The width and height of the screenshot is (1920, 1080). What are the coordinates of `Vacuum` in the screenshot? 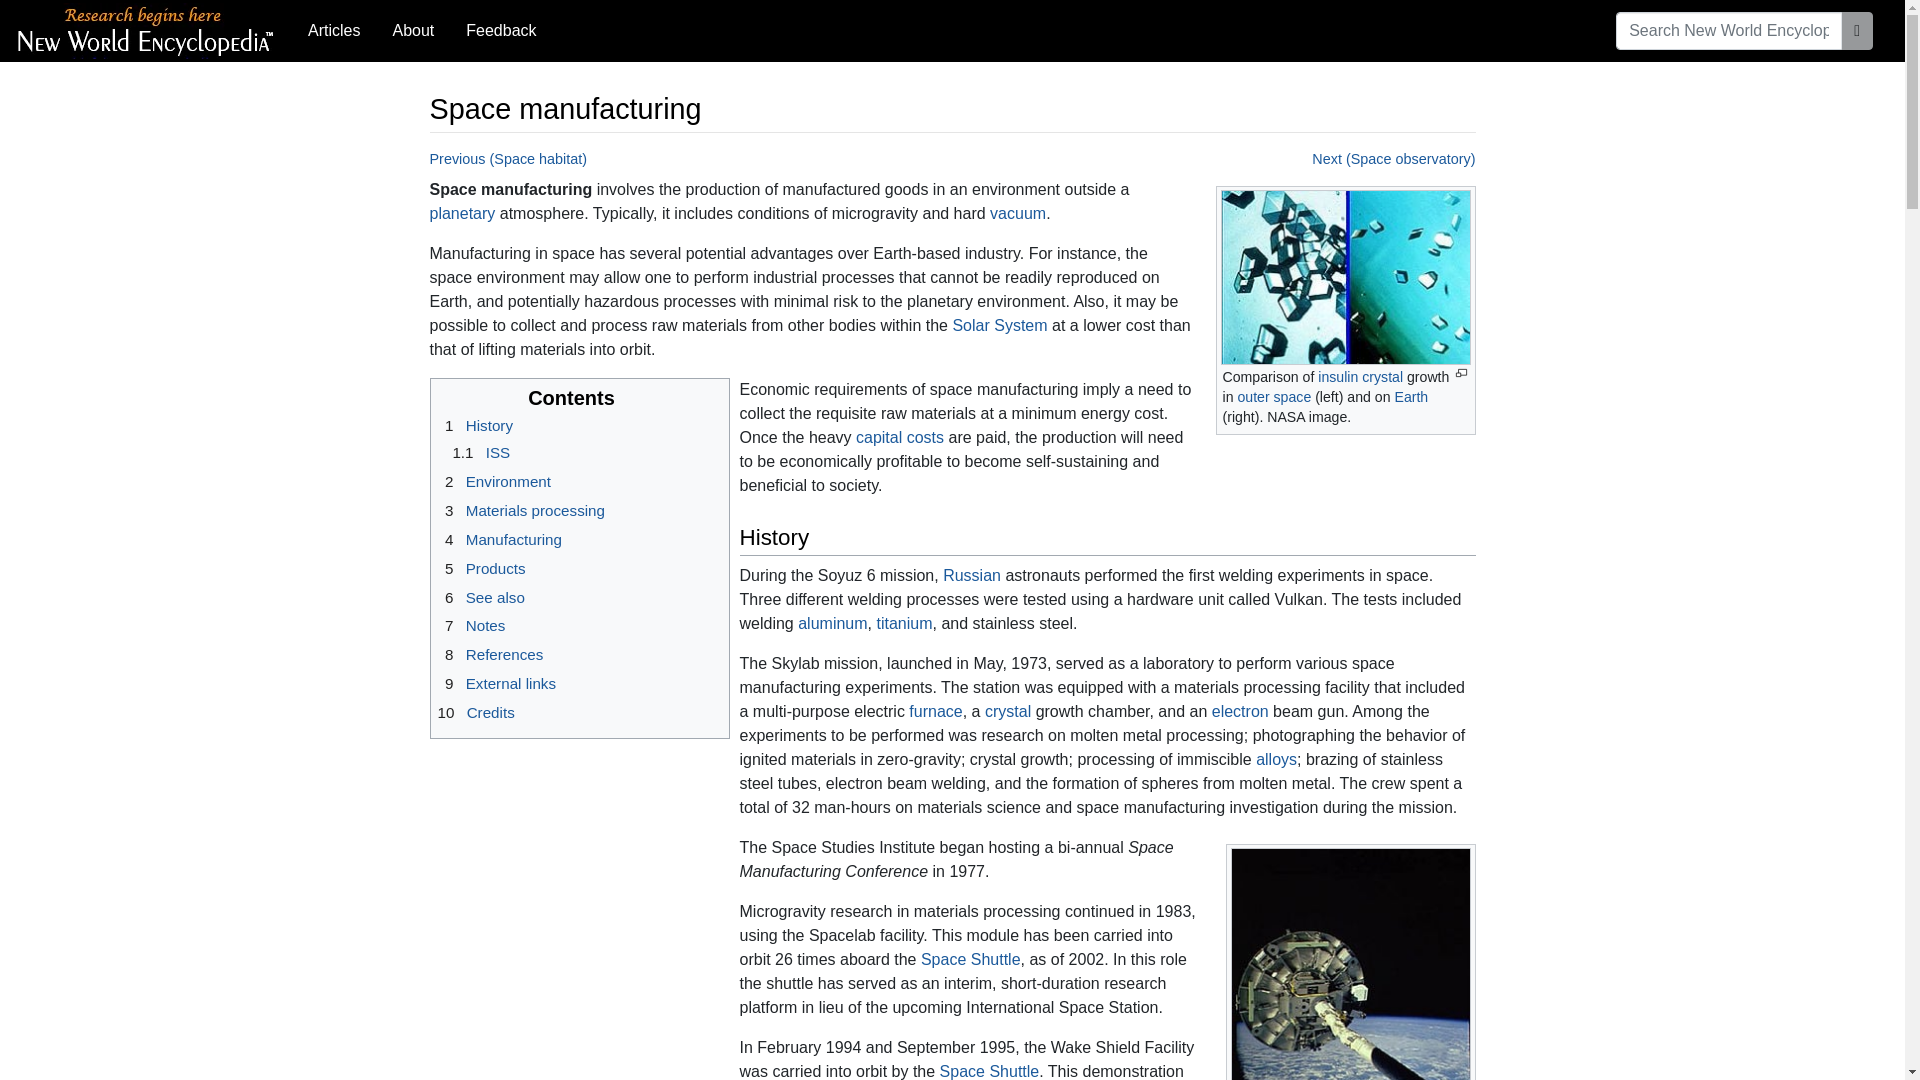 It's located at (1018, 214).